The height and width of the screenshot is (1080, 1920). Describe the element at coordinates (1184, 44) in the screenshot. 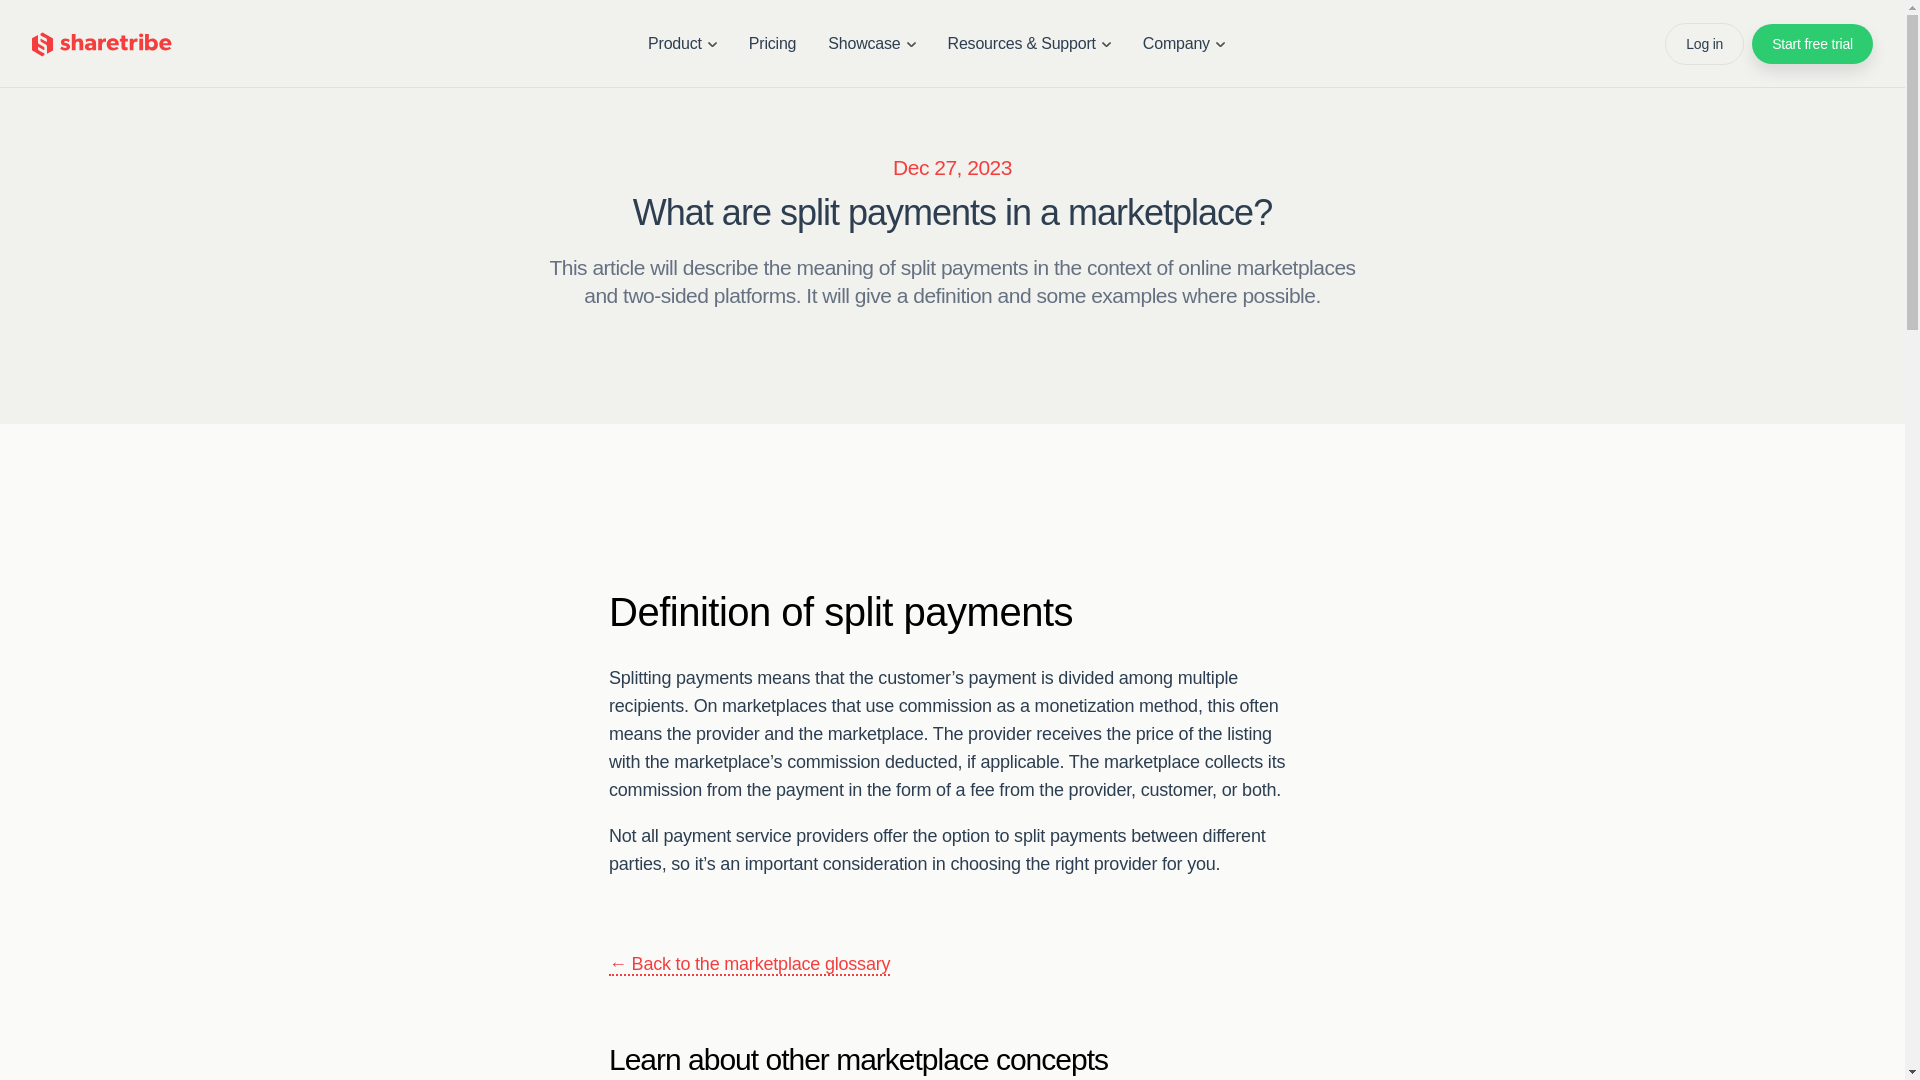

I see `Company` at that location.